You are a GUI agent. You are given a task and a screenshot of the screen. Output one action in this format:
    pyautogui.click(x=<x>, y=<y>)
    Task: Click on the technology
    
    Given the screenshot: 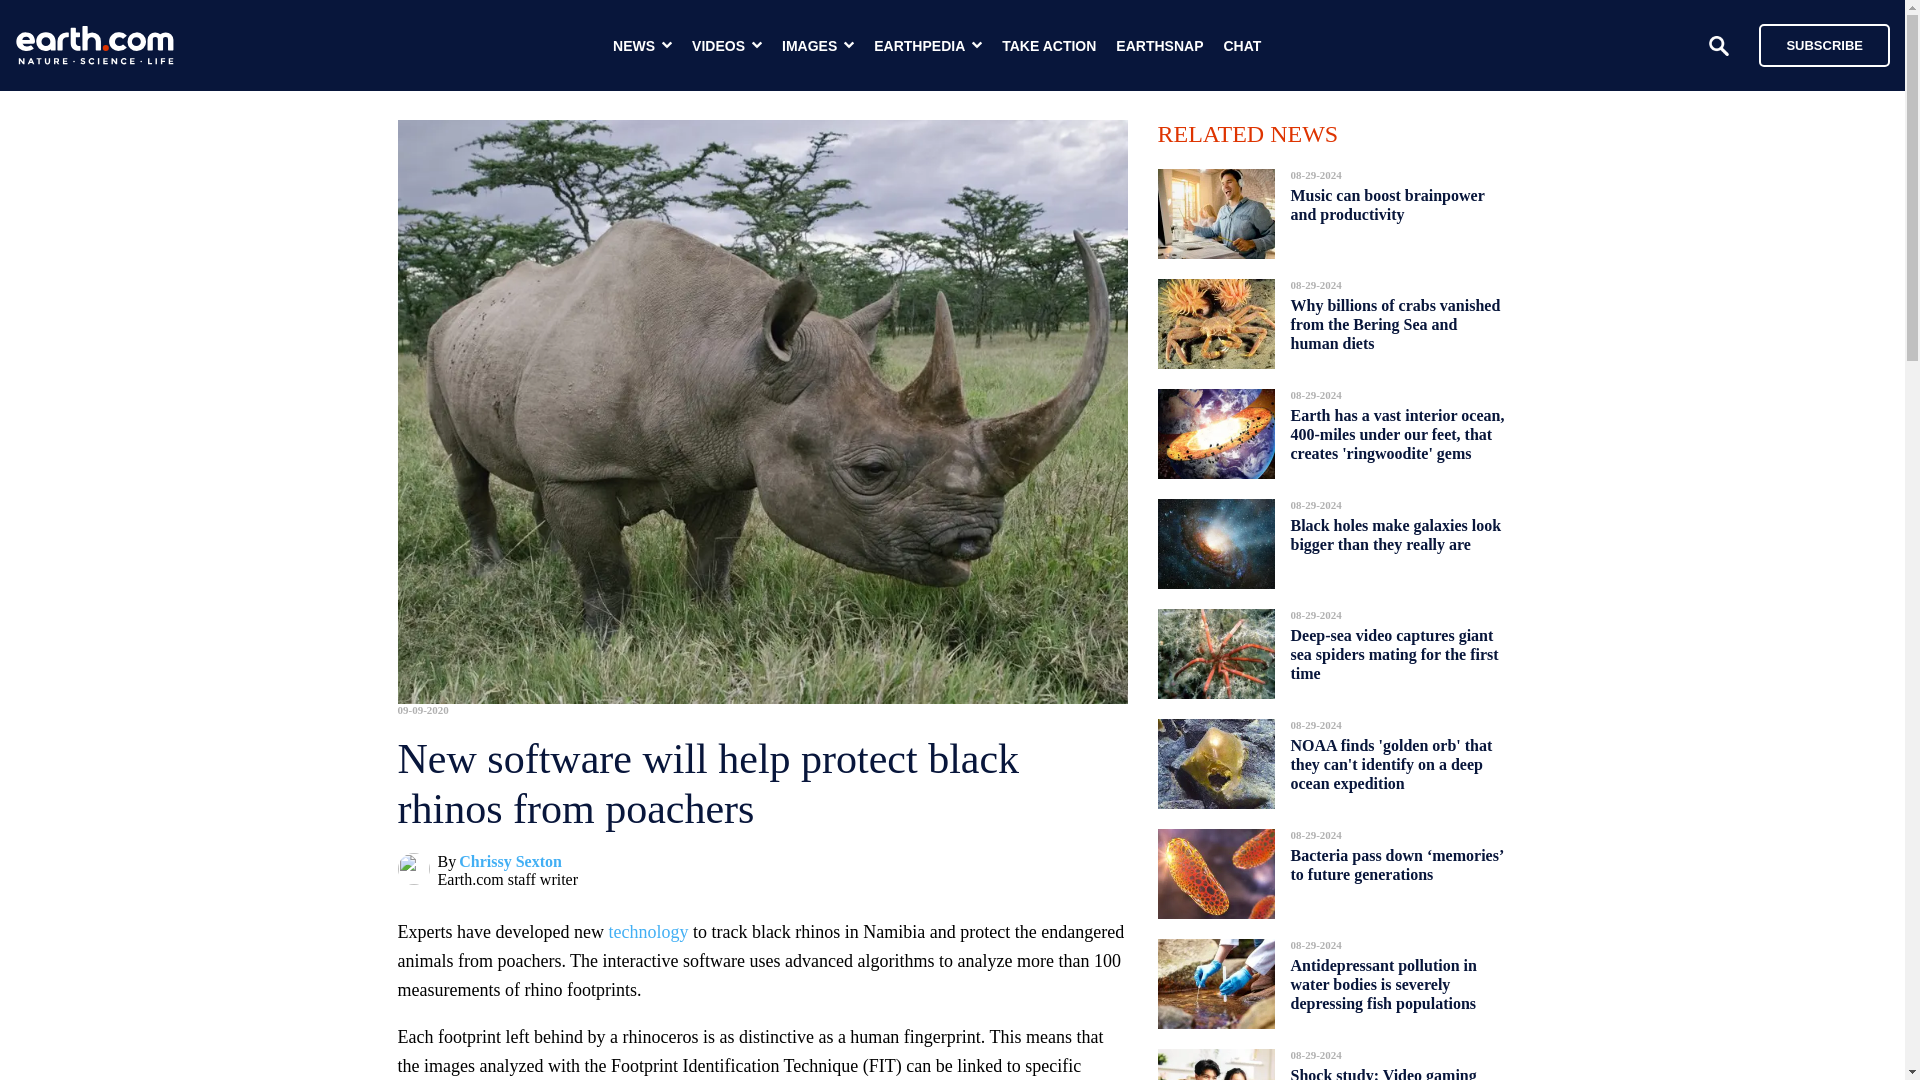 What is the action you would take?
    pyautogui.click(x=648, y=932)
    